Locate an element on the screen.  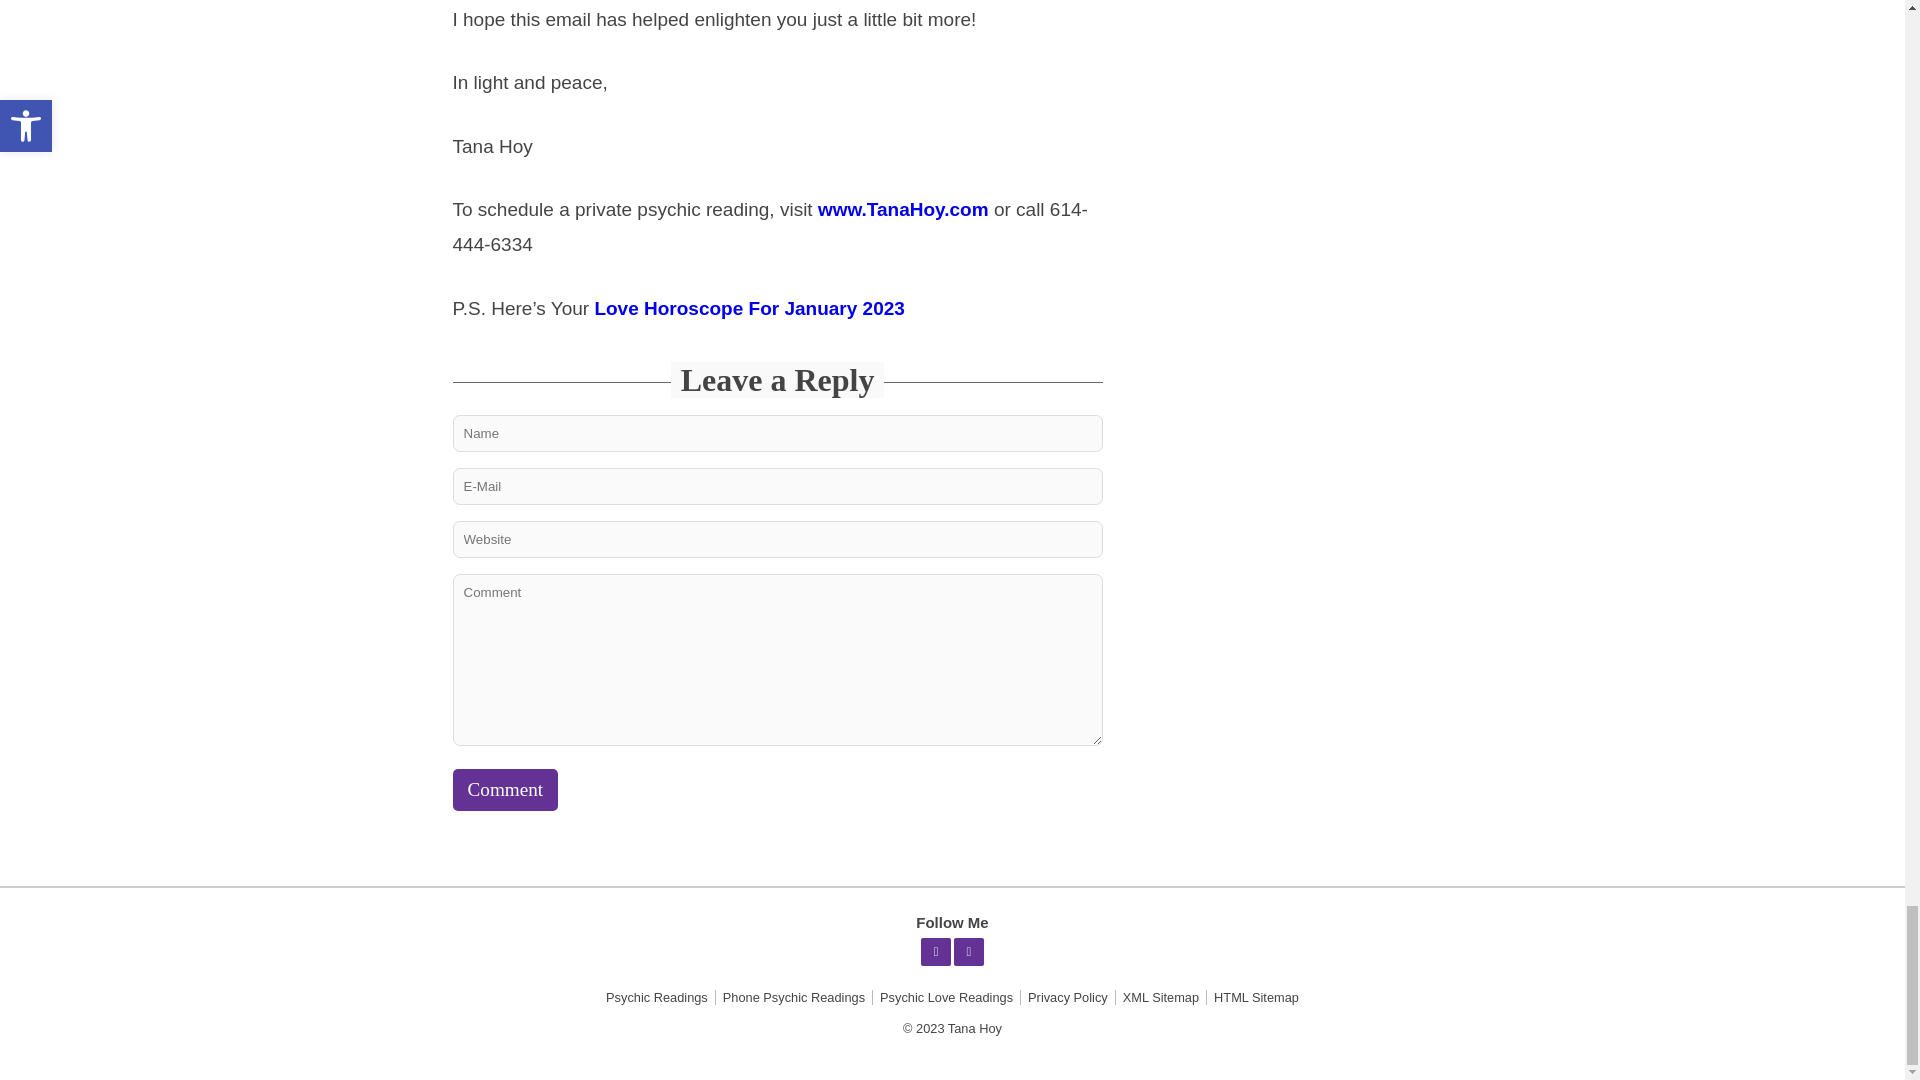
Love Horoscope For January 2023 is located at coordinates (748, 307).